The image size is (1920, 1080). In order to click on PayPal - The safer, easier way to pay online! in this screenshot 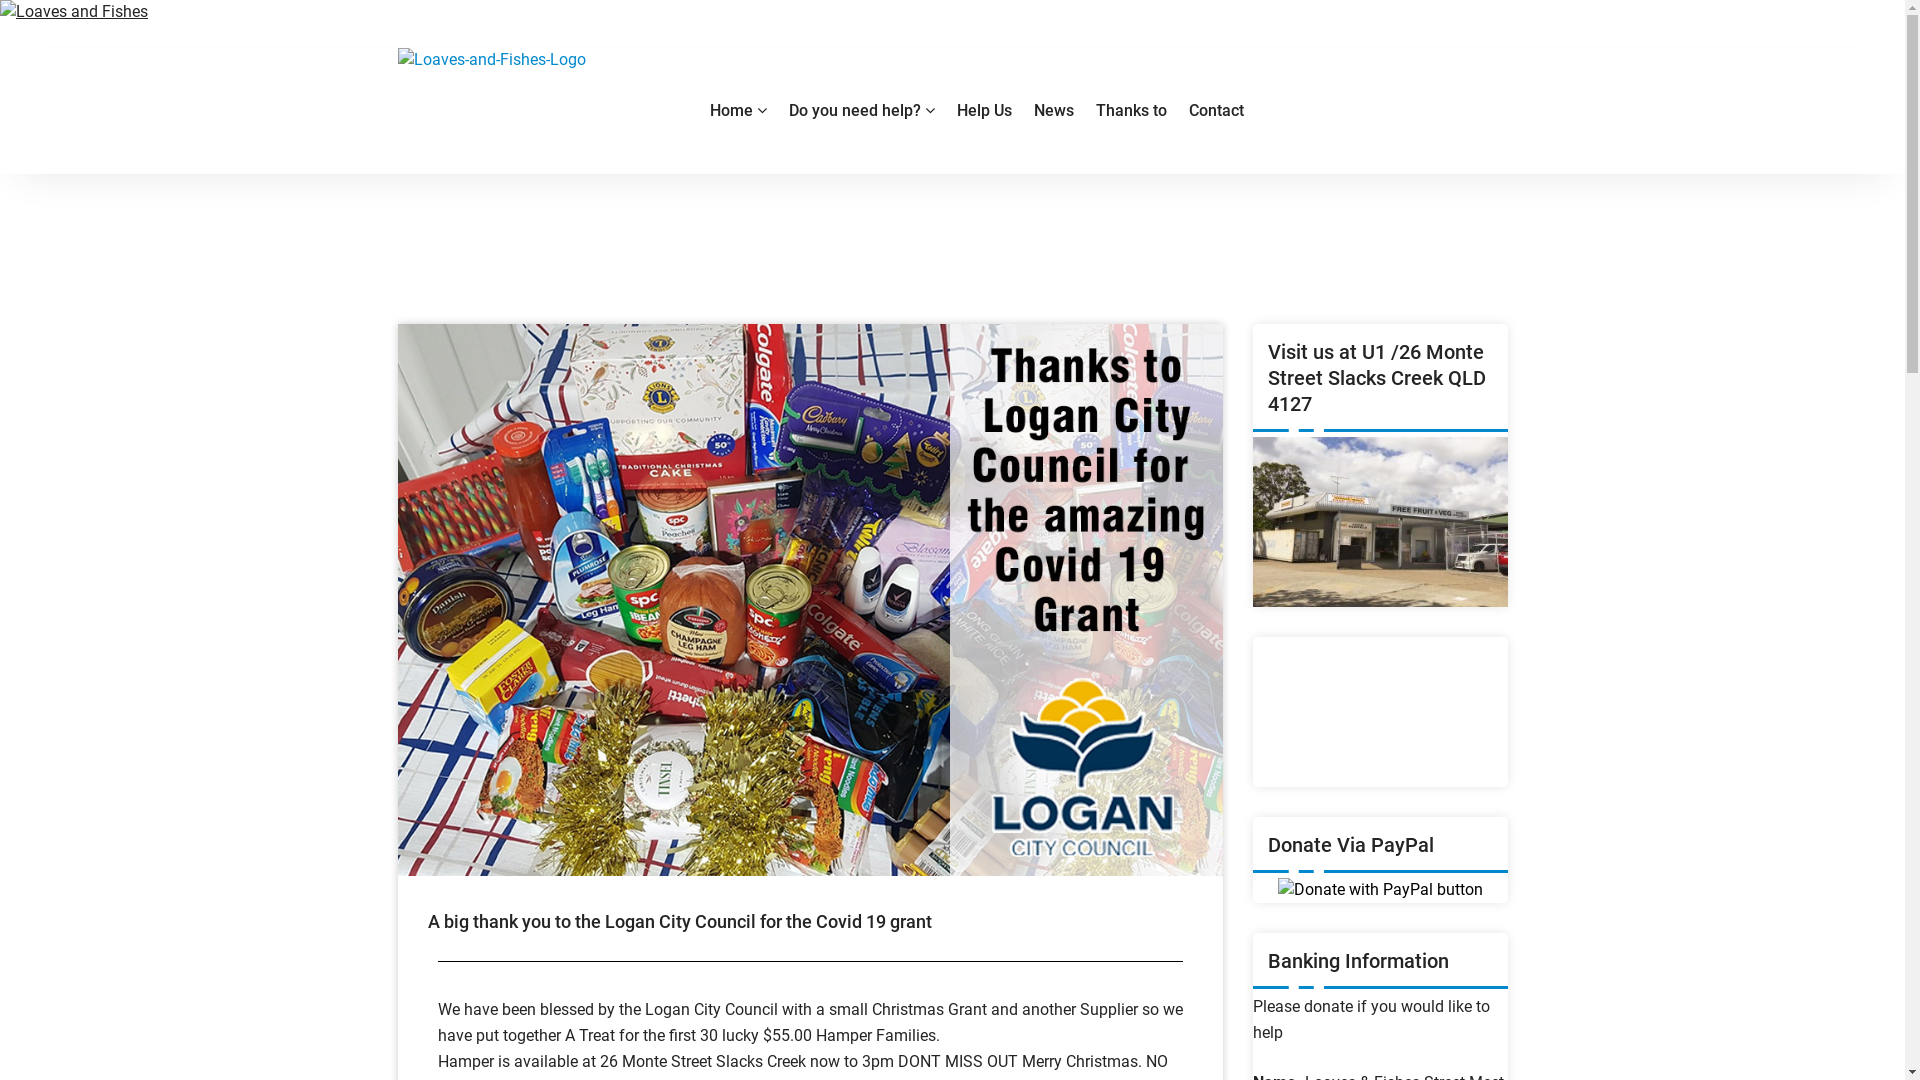, I will do `click(1380, 890)`.